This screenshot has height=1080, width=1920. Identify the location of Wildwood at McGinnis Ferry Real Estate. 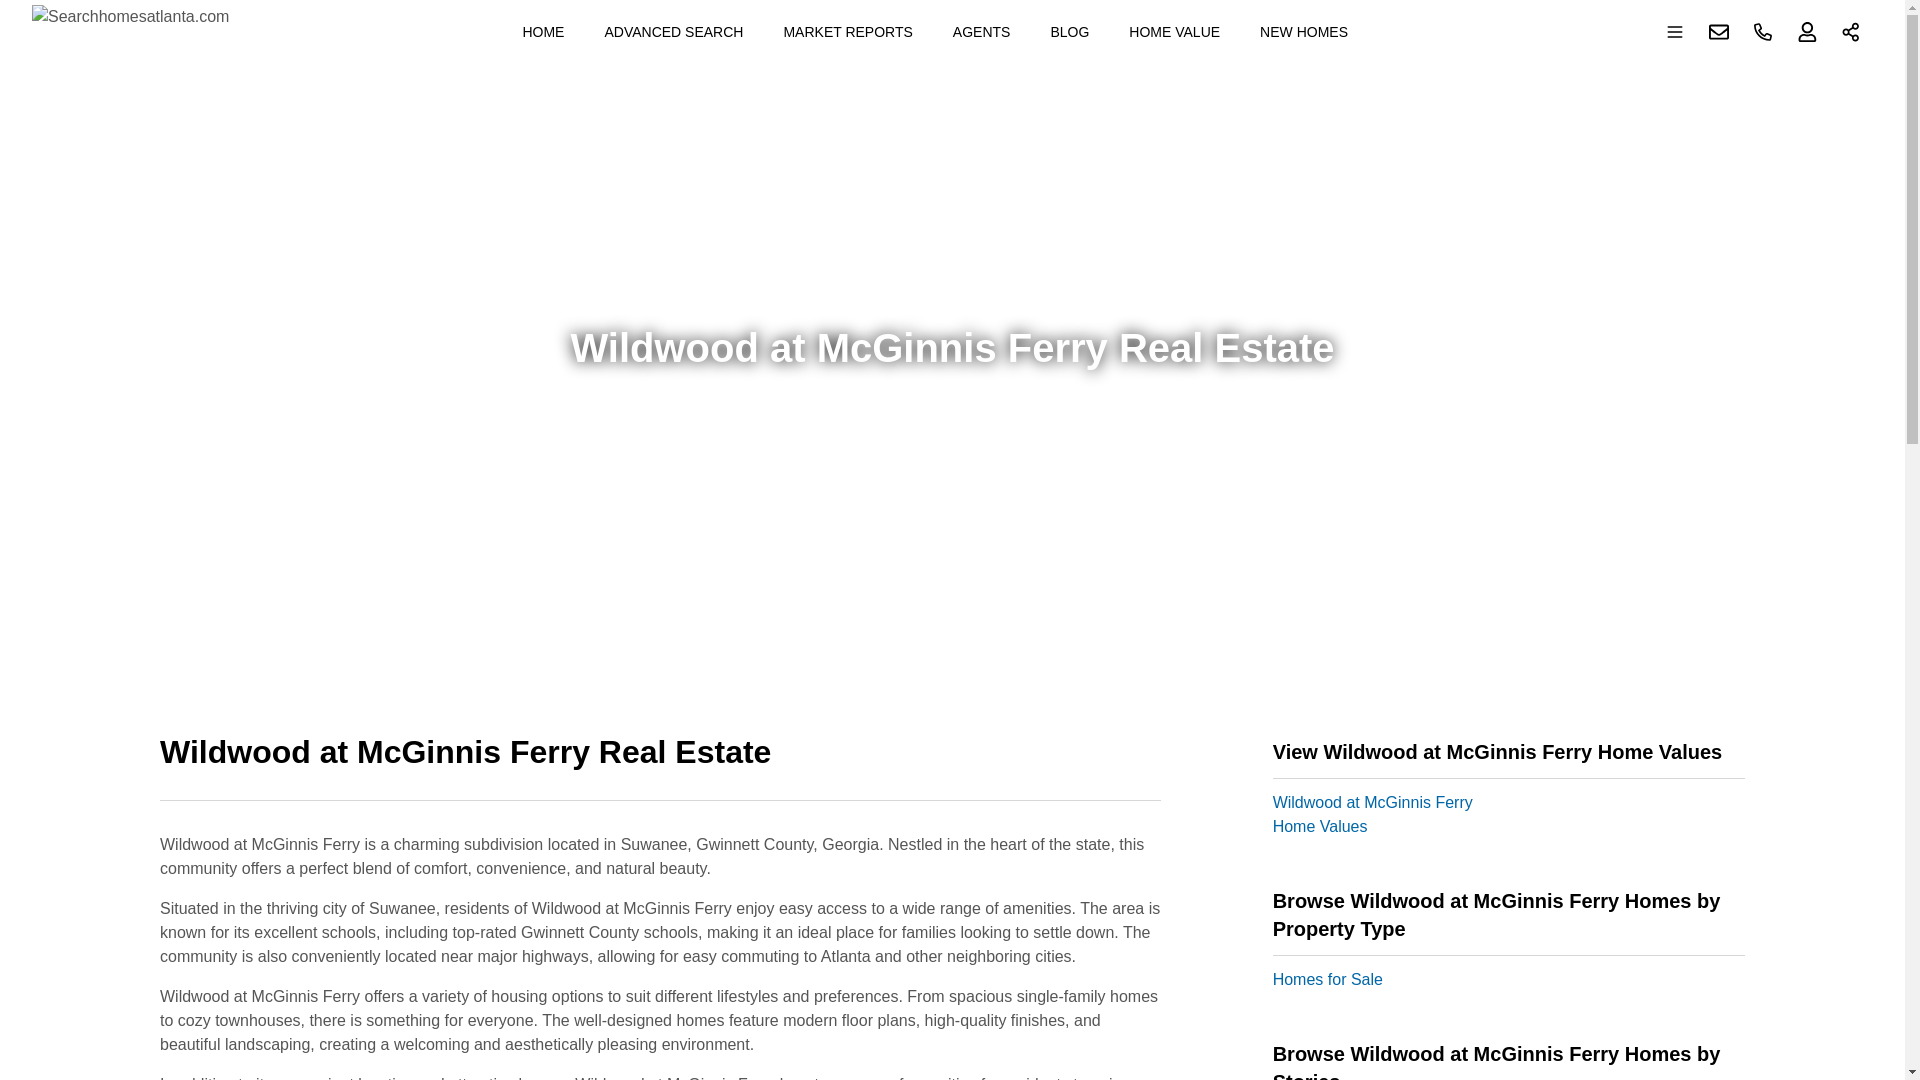
(660, 764).